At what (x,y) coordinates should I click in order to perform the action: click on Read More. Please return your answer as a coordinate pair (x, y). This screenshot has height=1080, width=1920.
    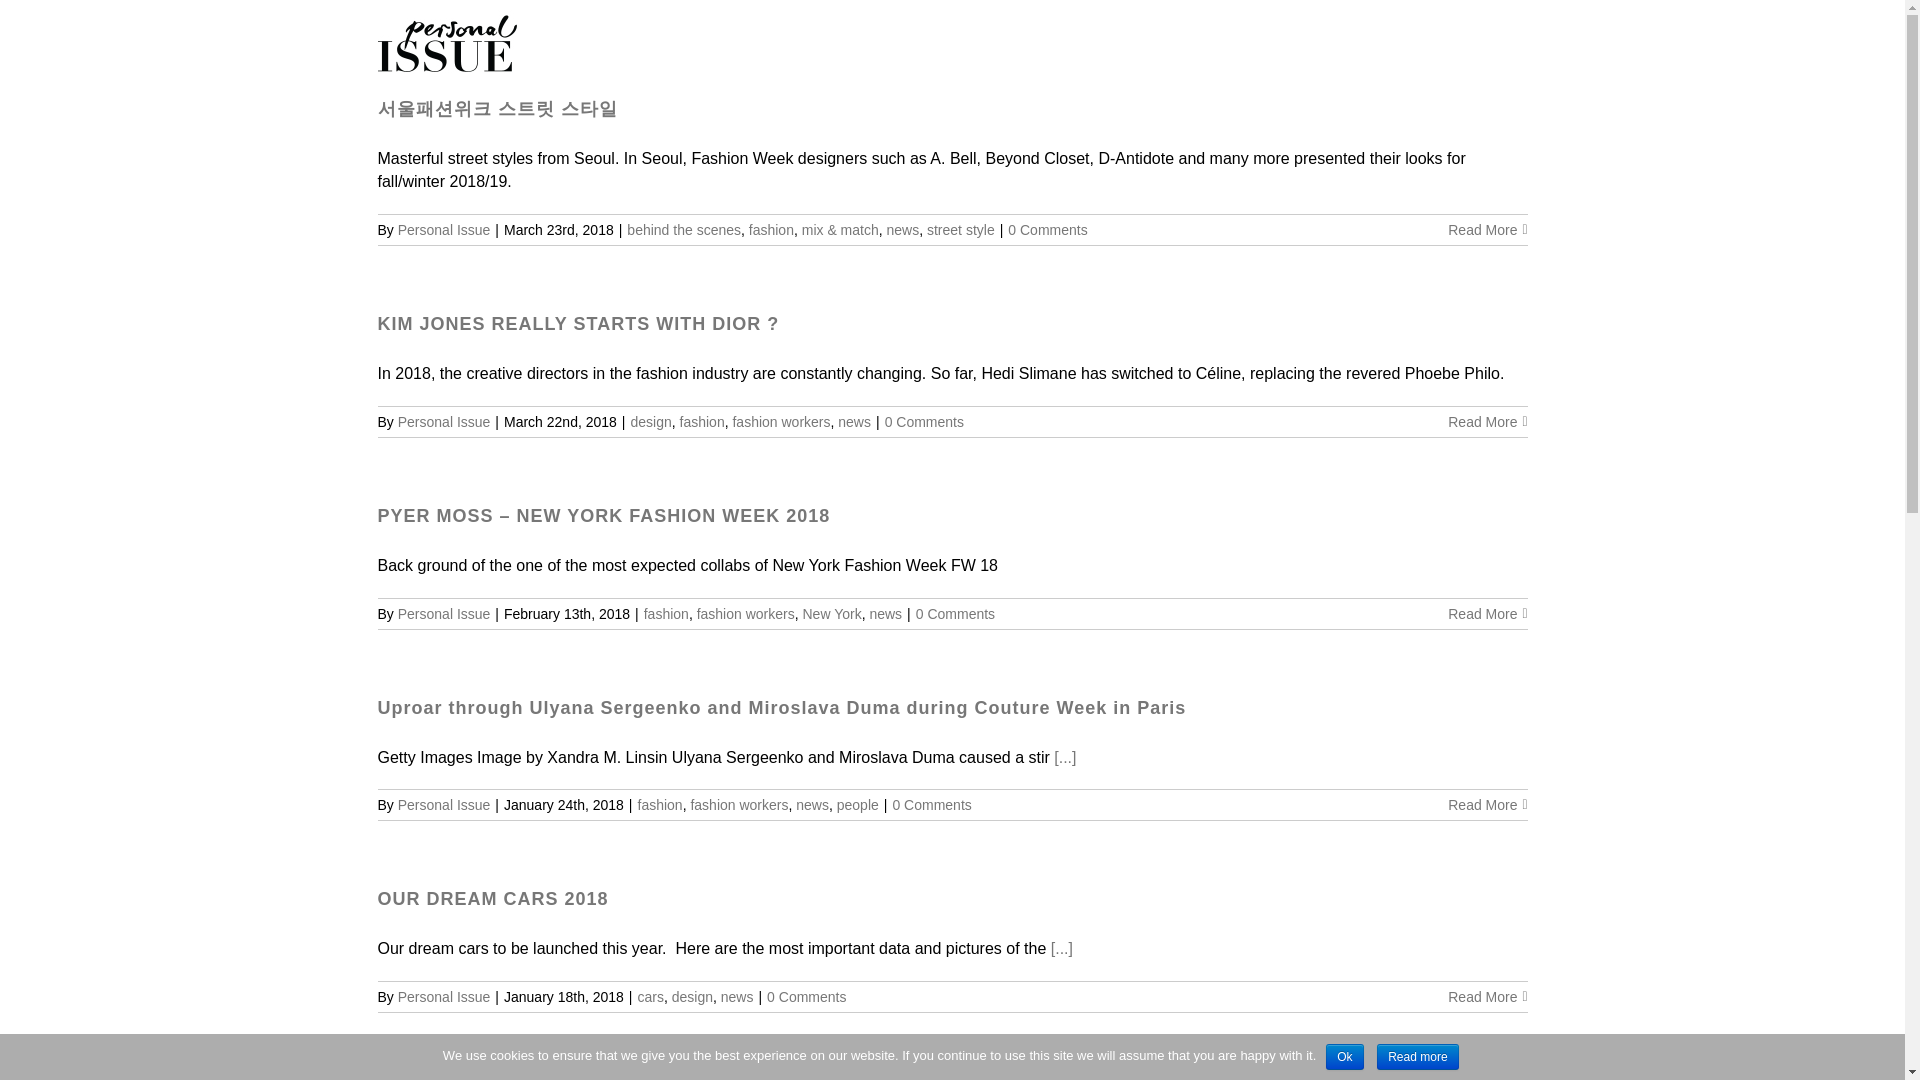
    Looking at the image, I should click on (1482, 230).